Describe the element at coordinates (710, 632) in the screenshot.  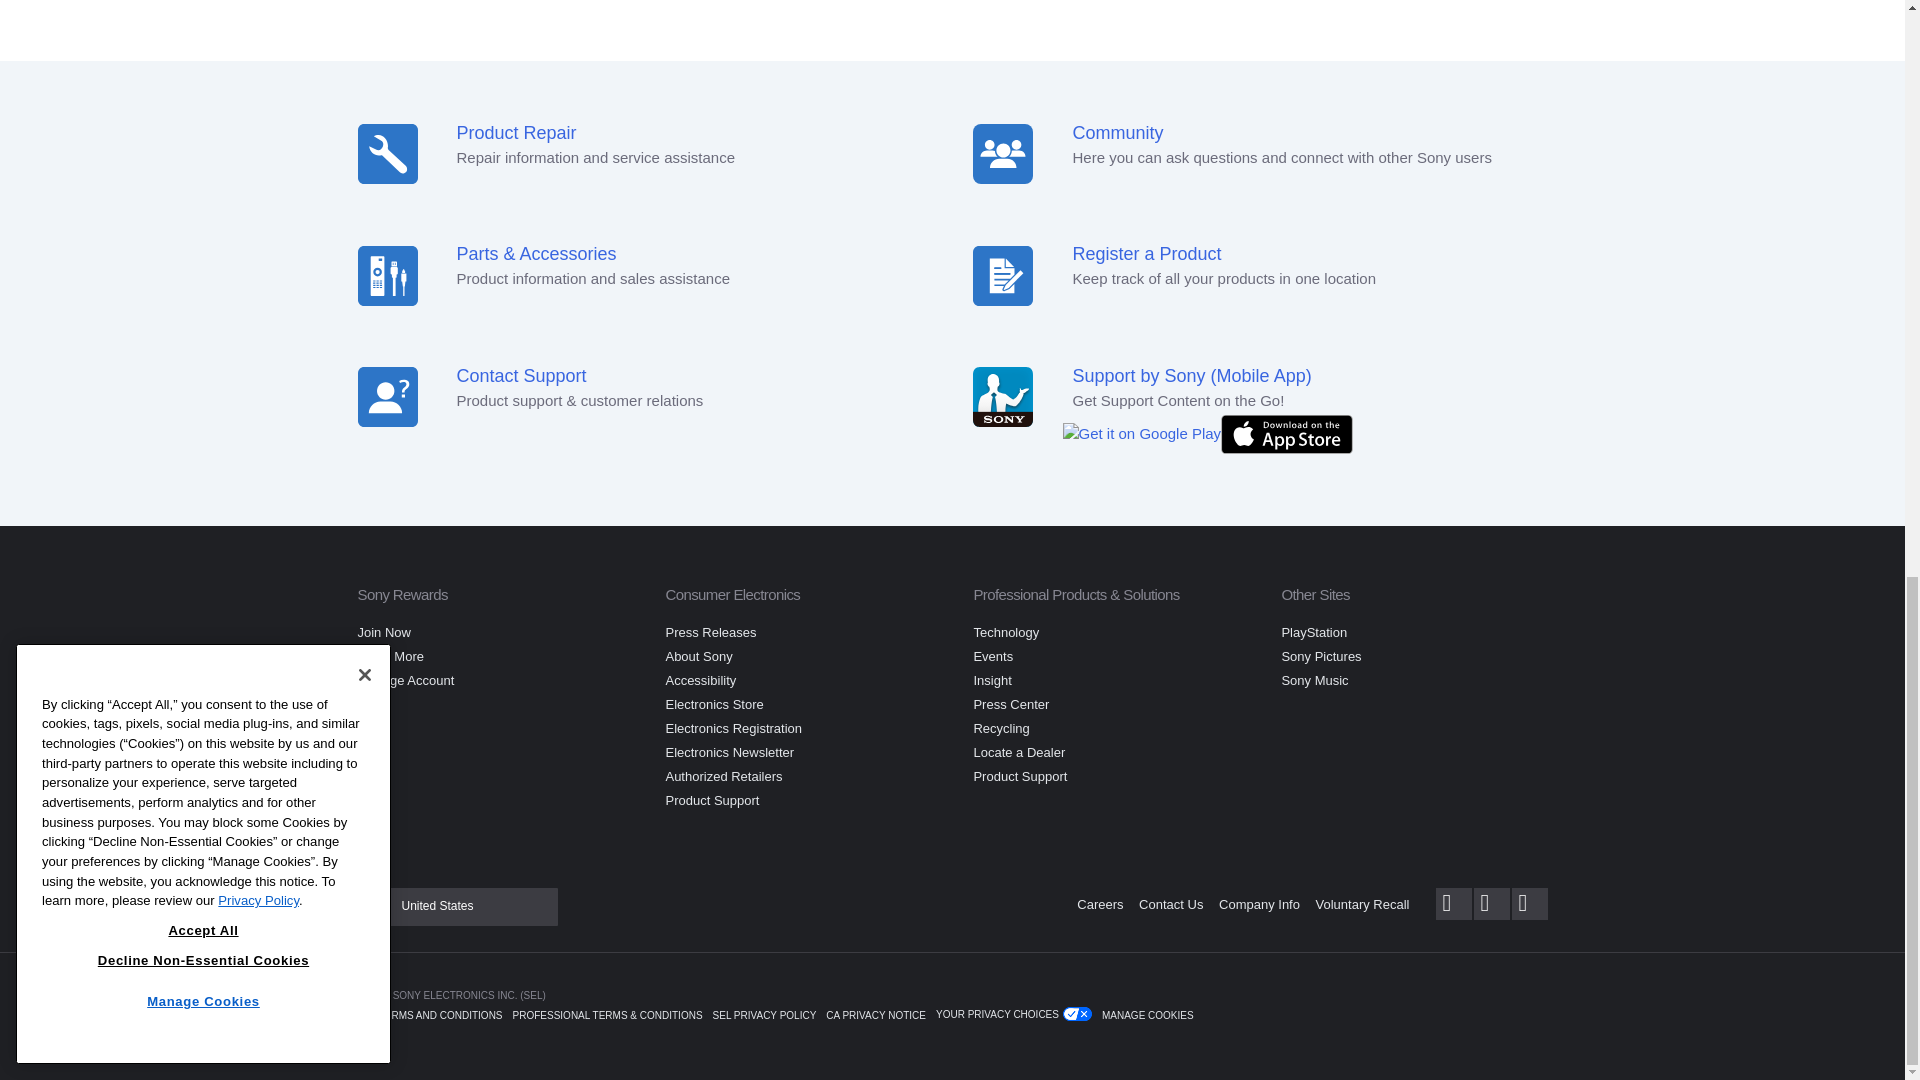
I see `Press Releases` at that location.